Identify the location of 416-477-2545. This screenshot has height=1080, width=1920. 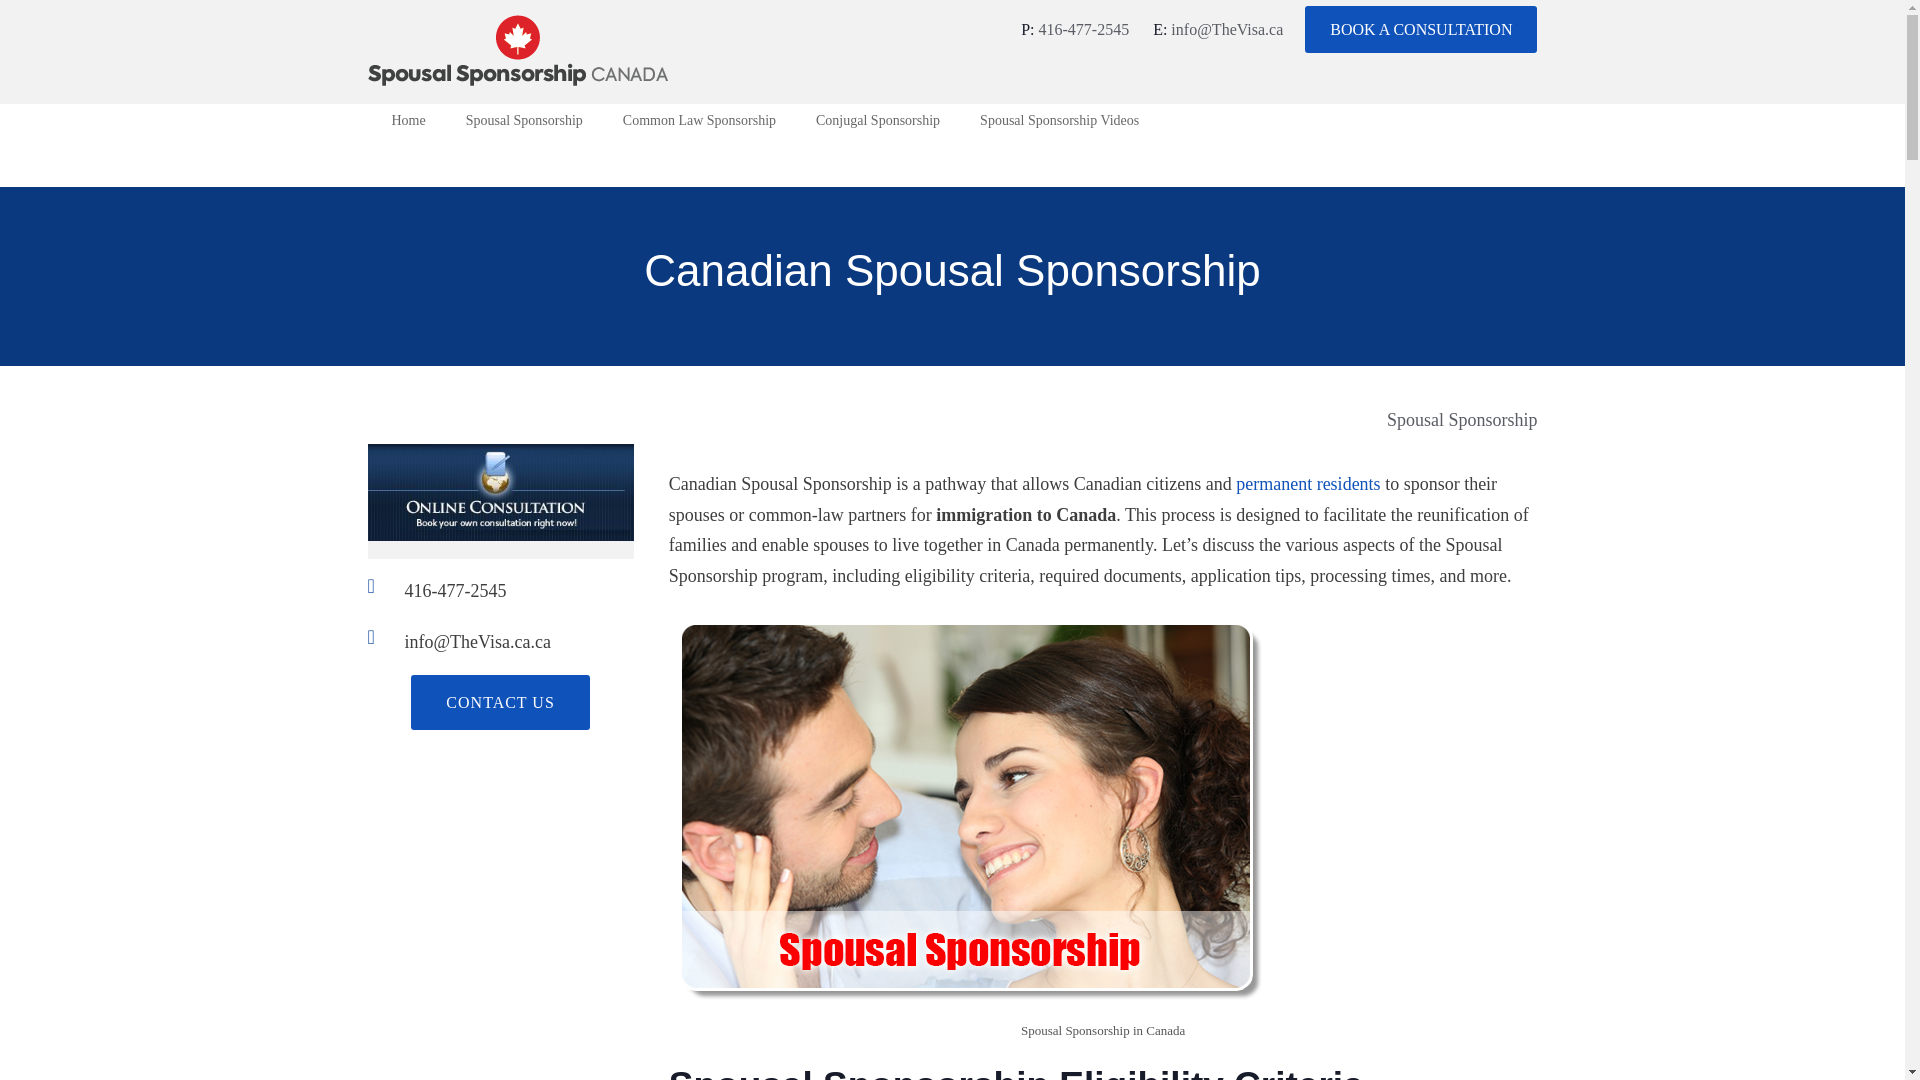
(1083, 28).